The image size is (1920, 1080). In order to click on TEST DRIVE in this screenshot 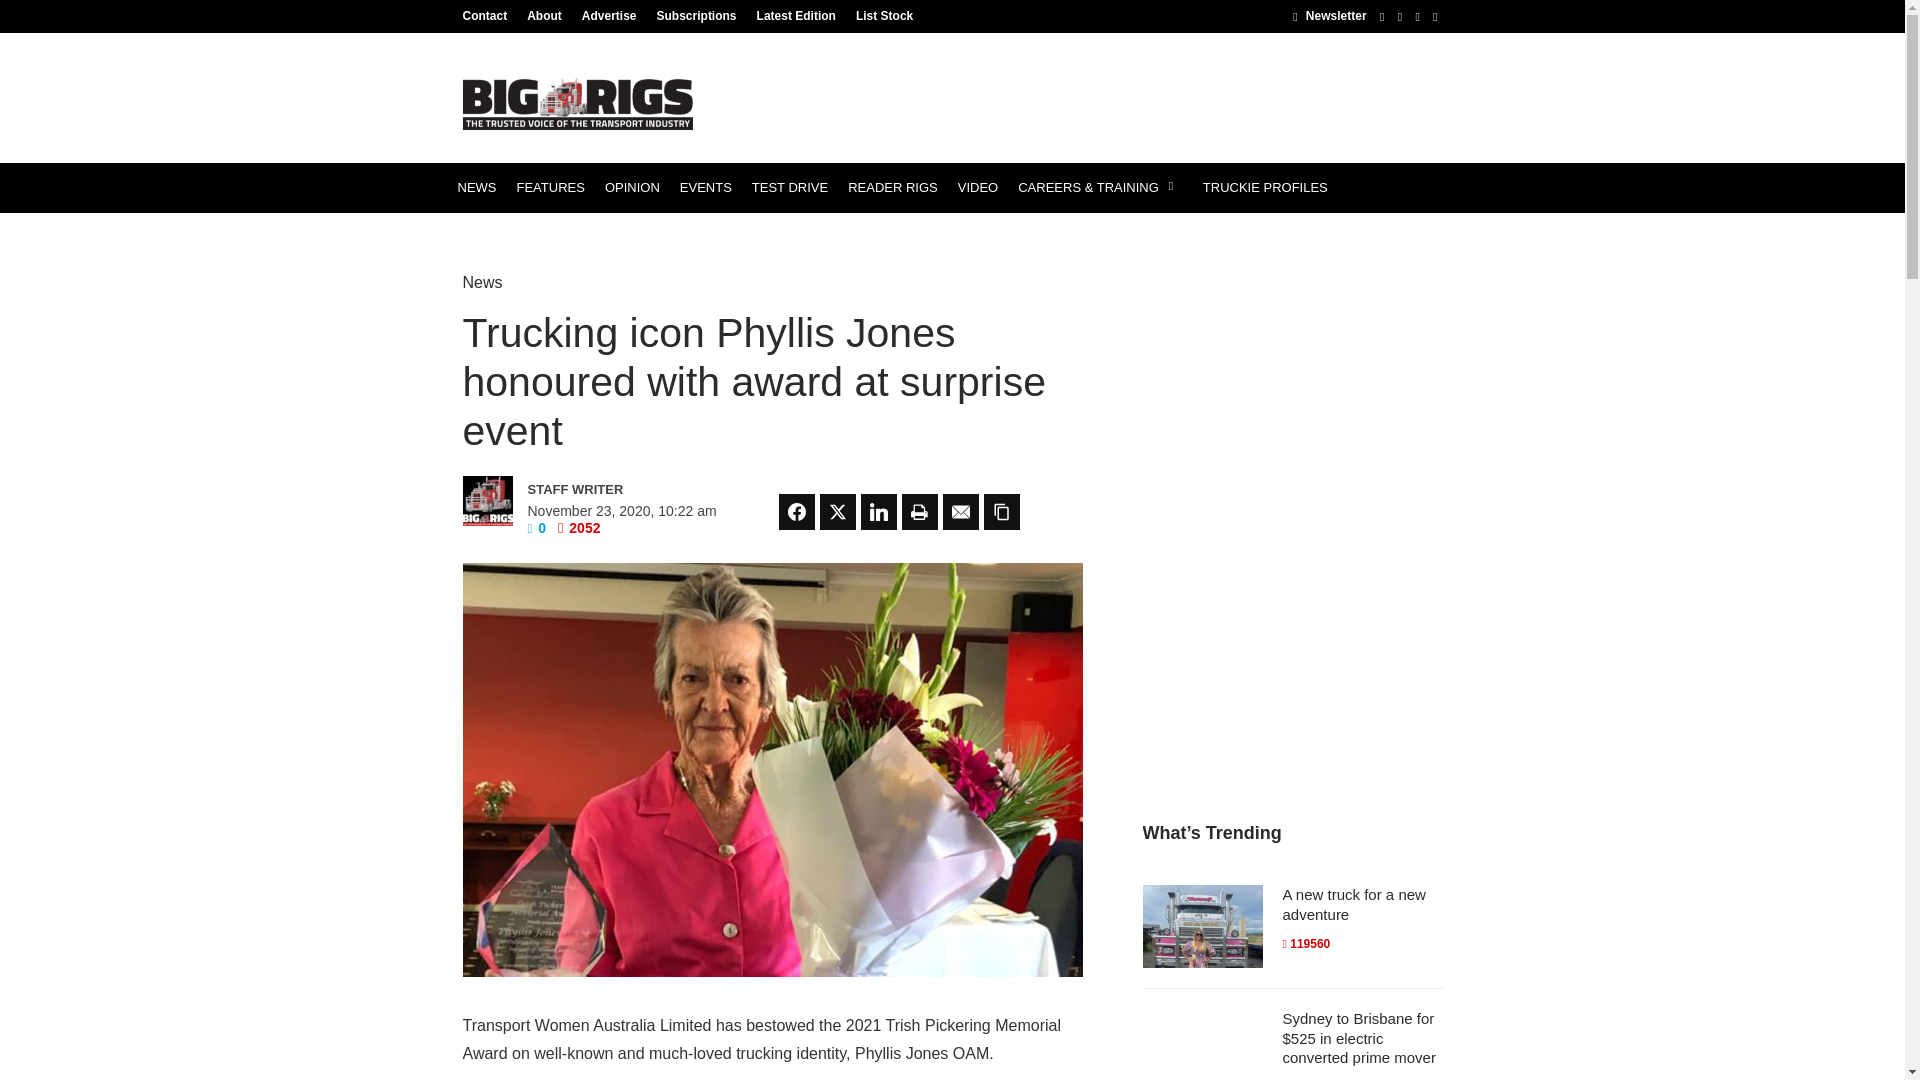, I will do `click(789, 188)`.